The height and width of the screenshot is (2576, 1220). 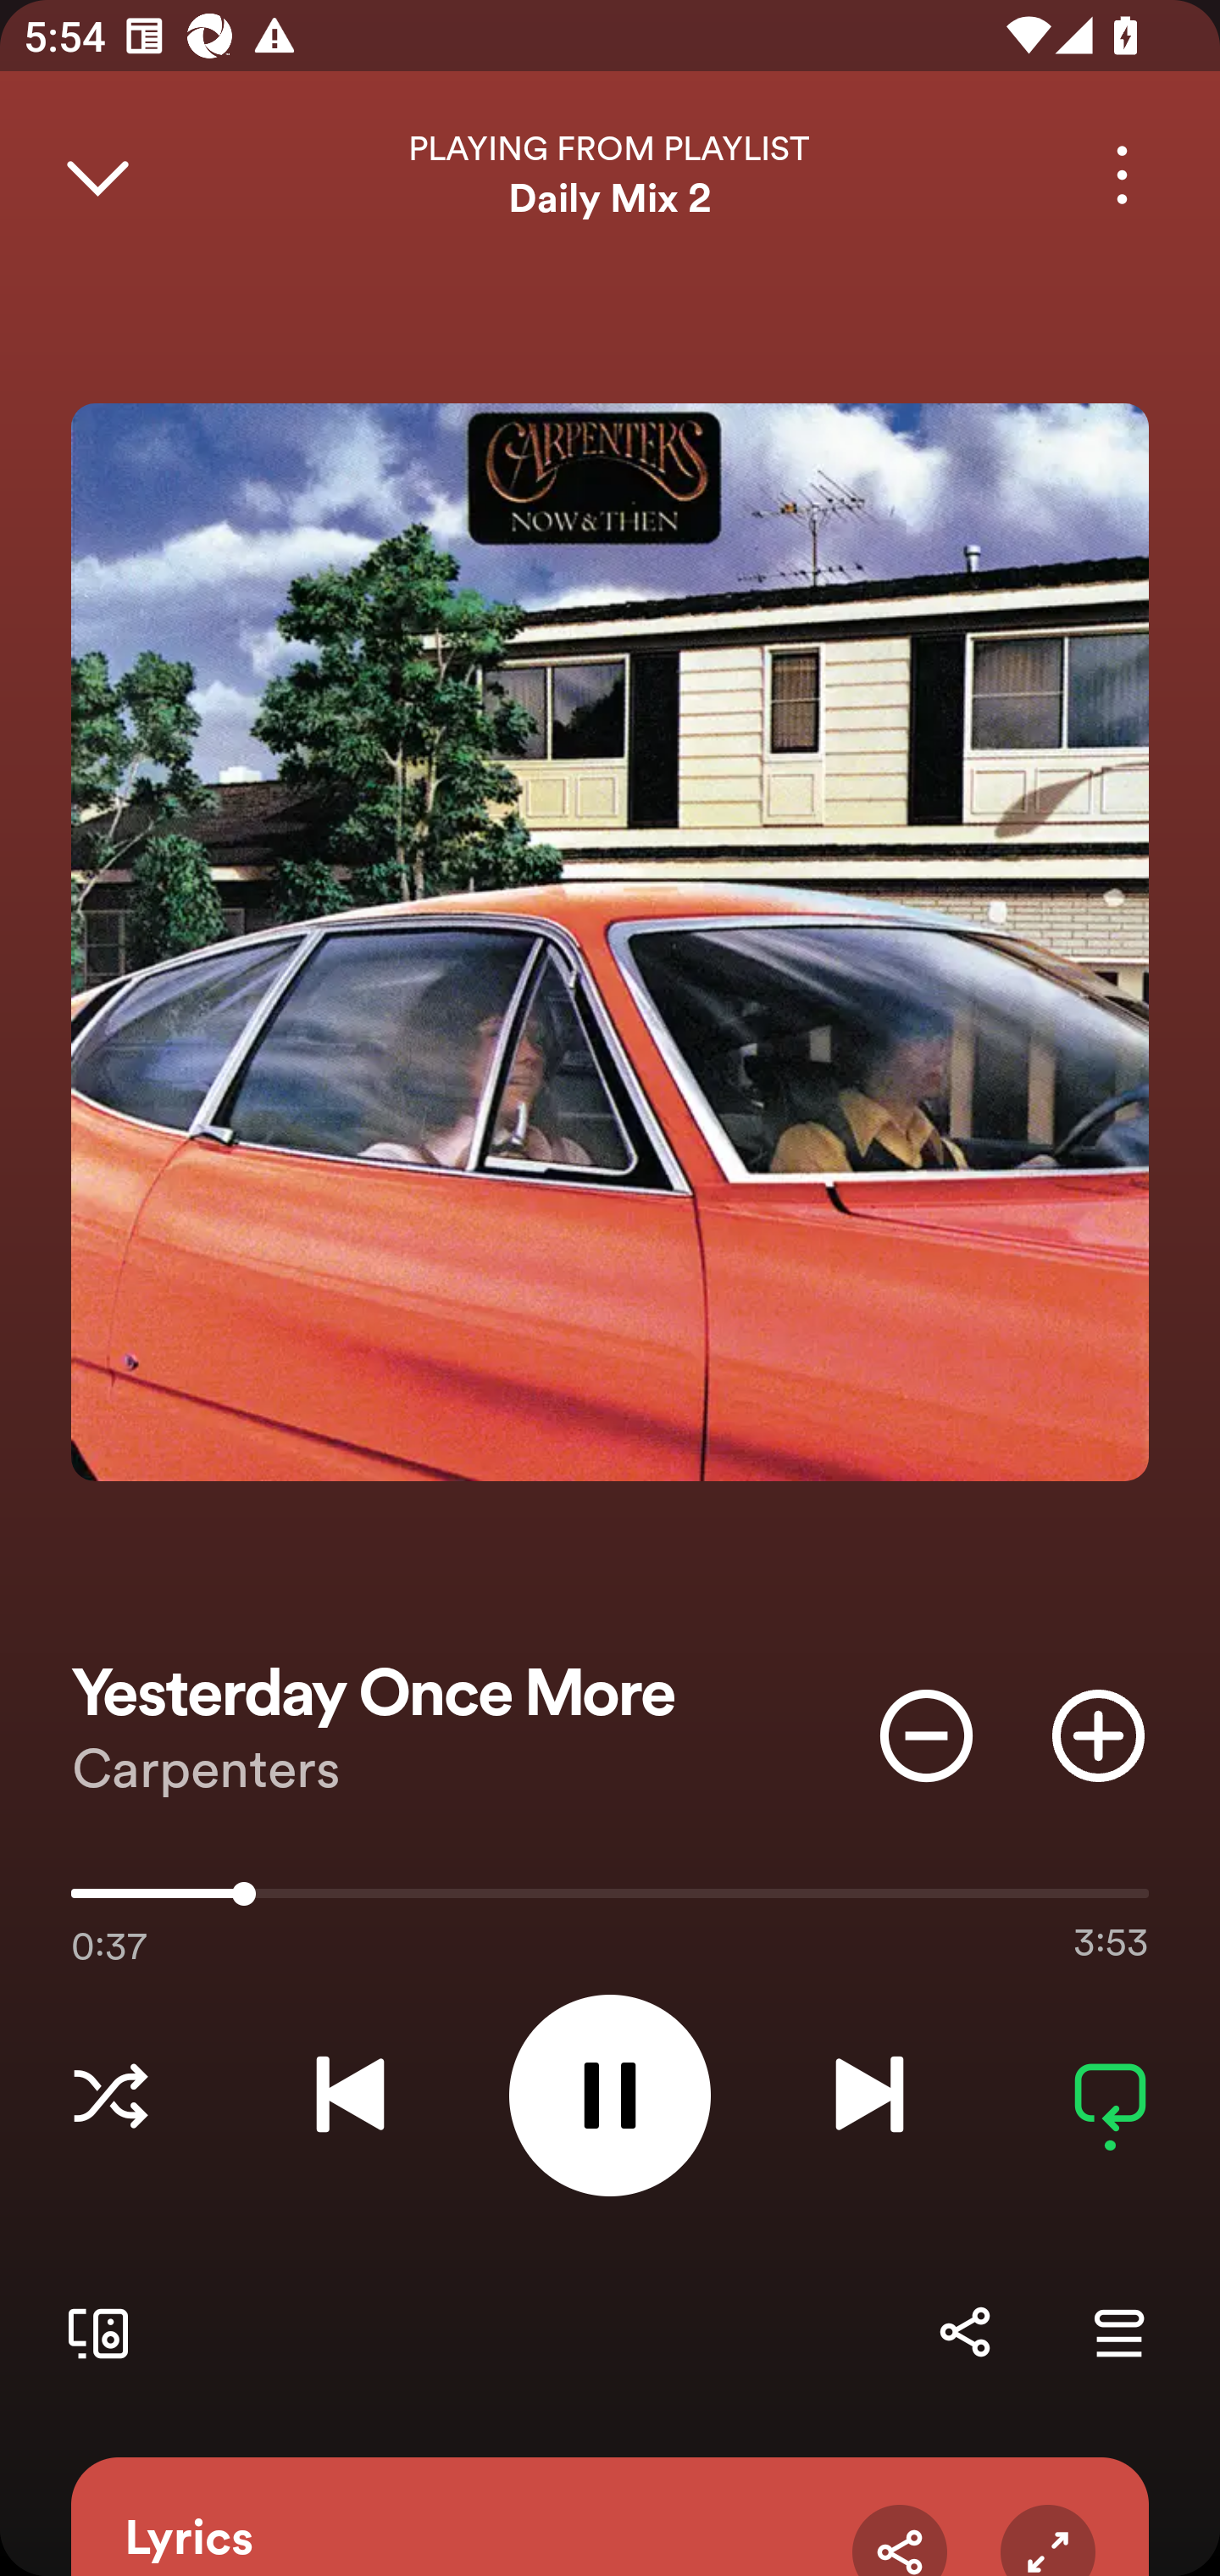 I want to click on Share, so click(x=900, y=2540).